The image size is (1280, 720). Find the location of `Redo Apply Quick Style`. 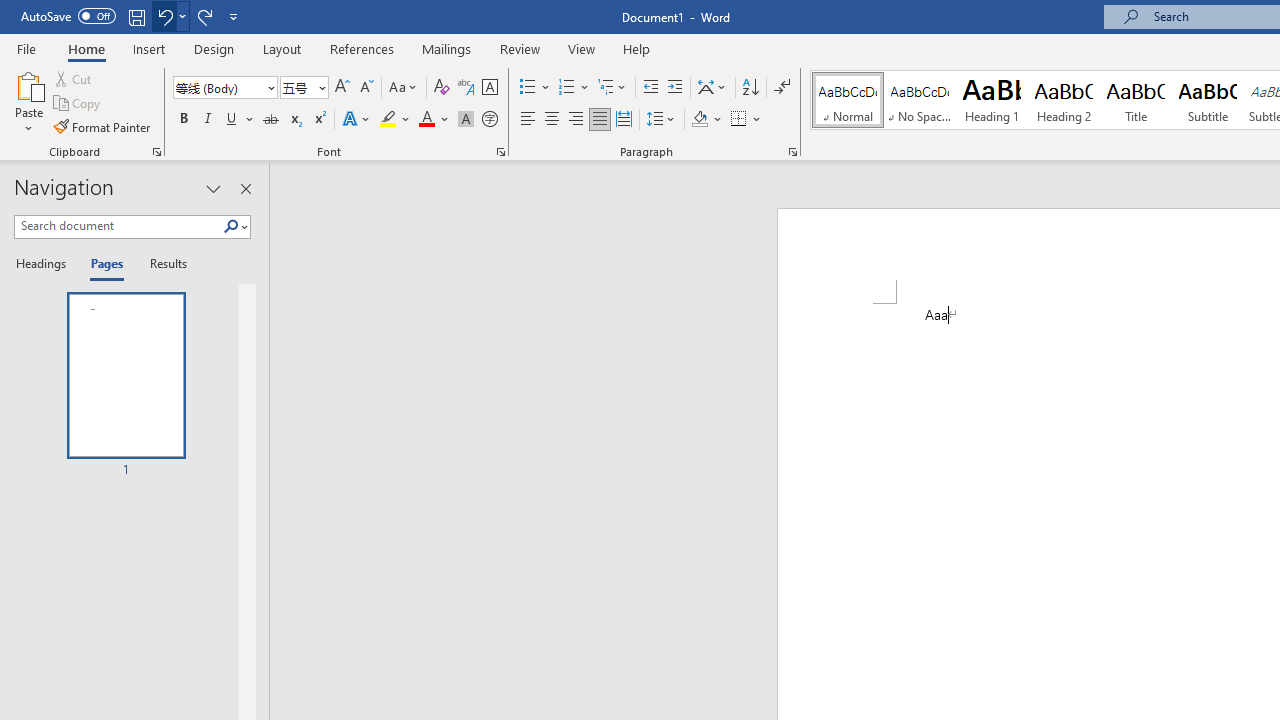

Redo Apply Quick Style is located at coordinates (204, 16).